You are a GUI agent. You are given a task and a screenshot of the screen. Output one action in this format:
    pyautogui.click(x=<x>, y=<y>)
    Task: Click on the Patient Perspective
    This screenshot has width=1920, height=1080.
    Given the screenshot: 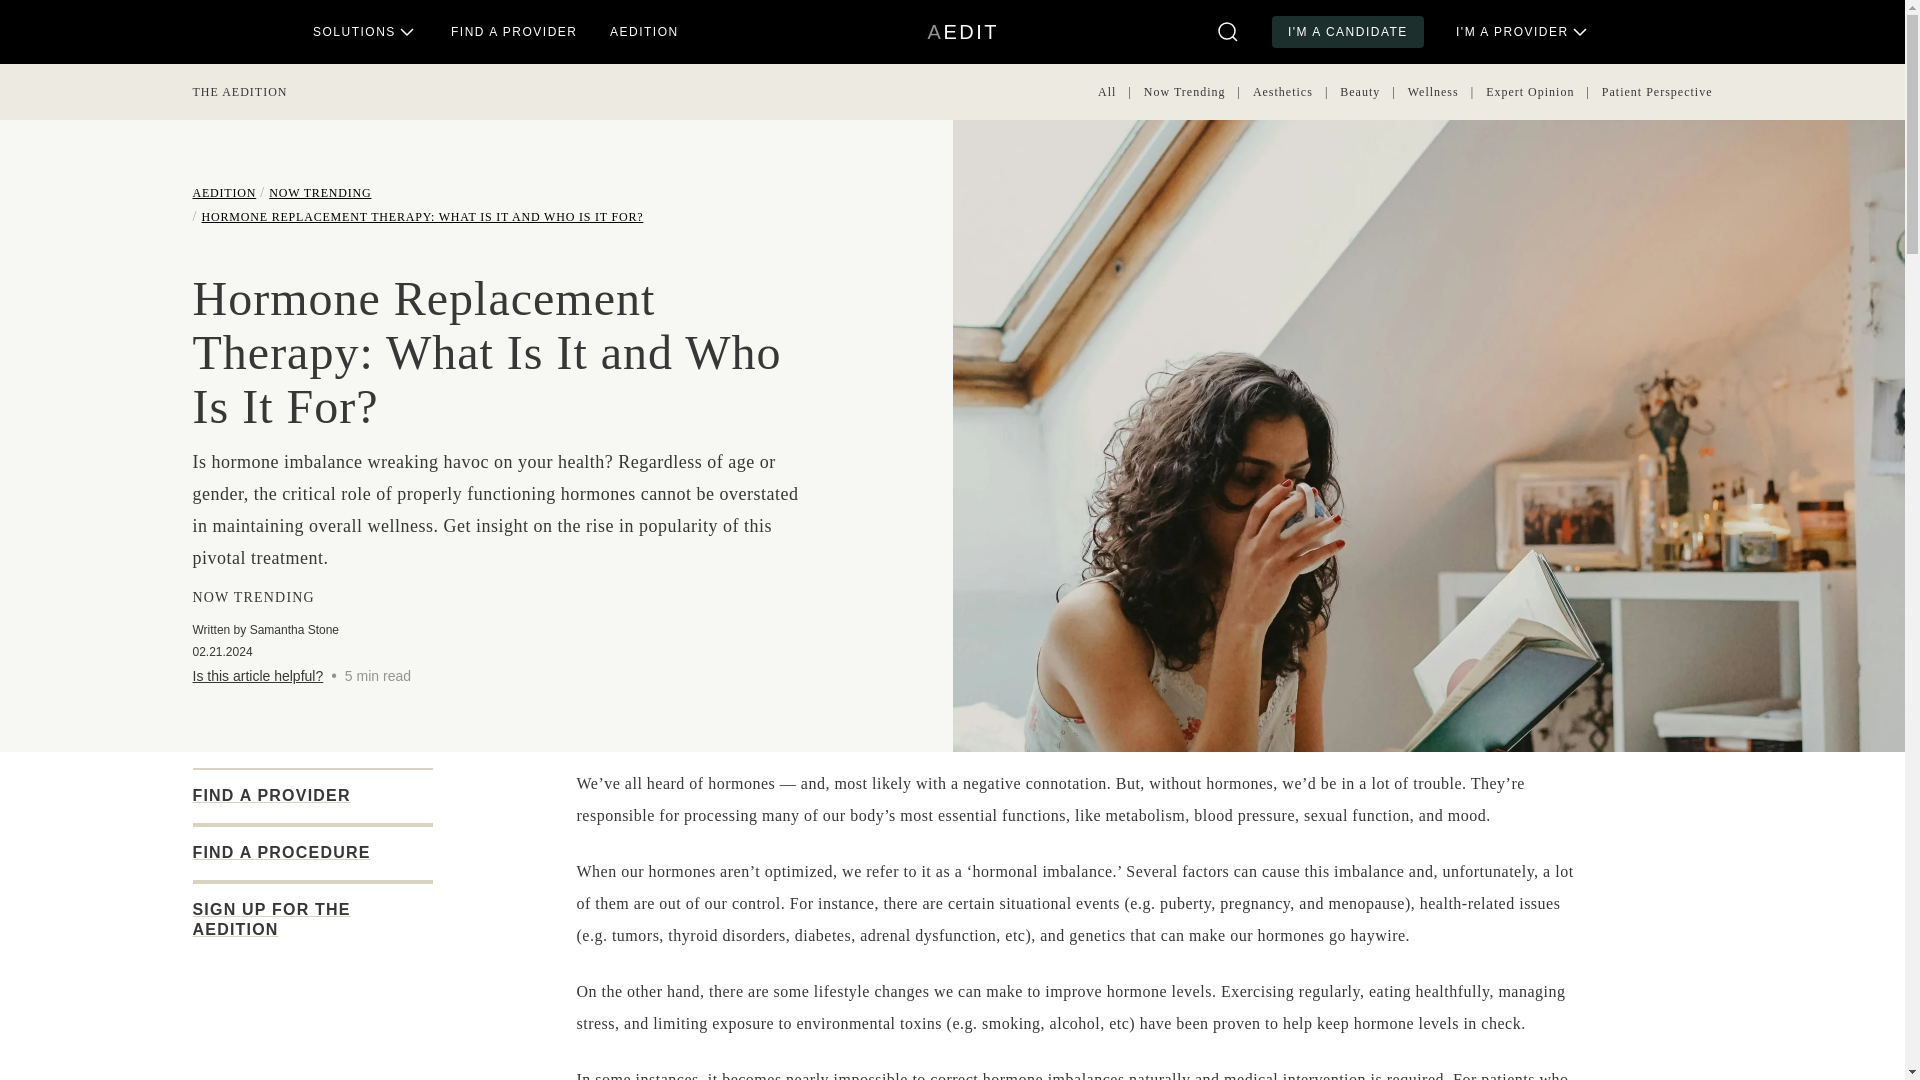 What is the action you would take?
    pyautogui.click(x=1656, y=92)
    